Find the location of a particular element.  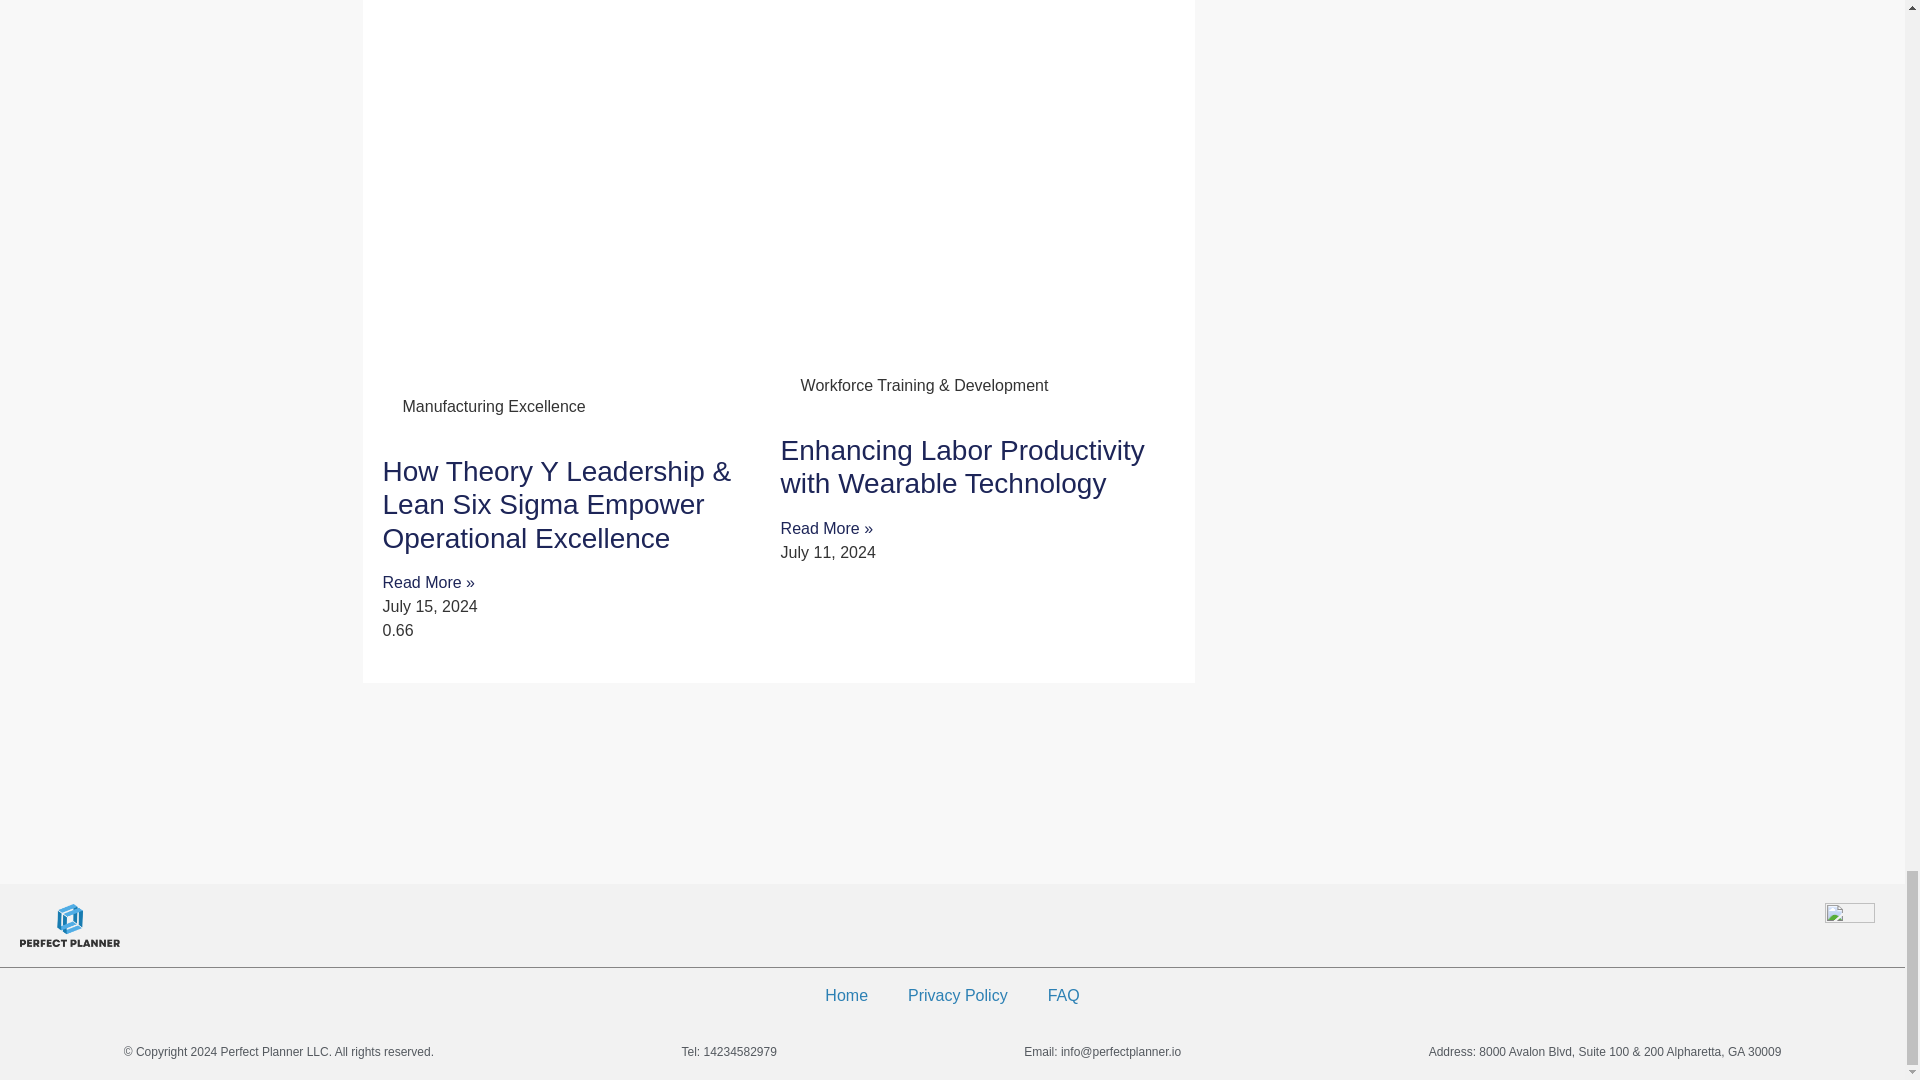

Privacy Policy is located at coordinates (957, 996).